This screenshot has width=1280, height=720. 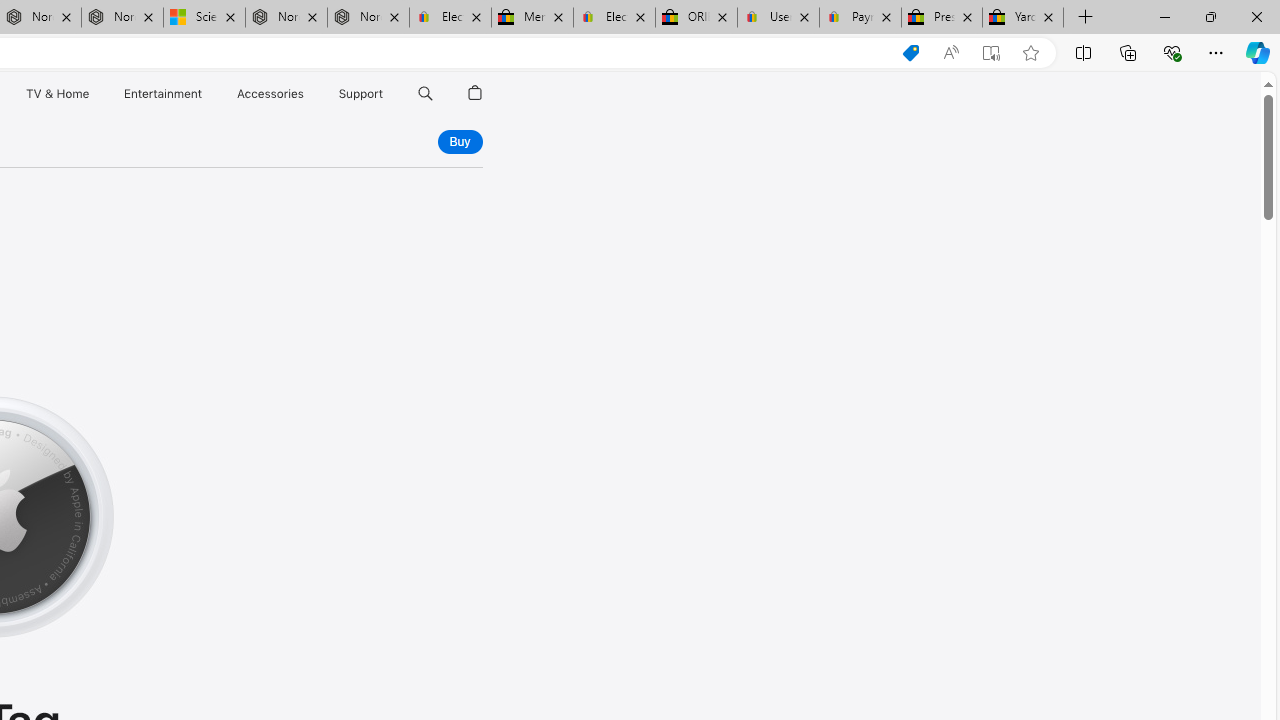 I want to click on Electronics, Cars, Fashion, Collectibles & More | eBay, so click(x=614, y=18).